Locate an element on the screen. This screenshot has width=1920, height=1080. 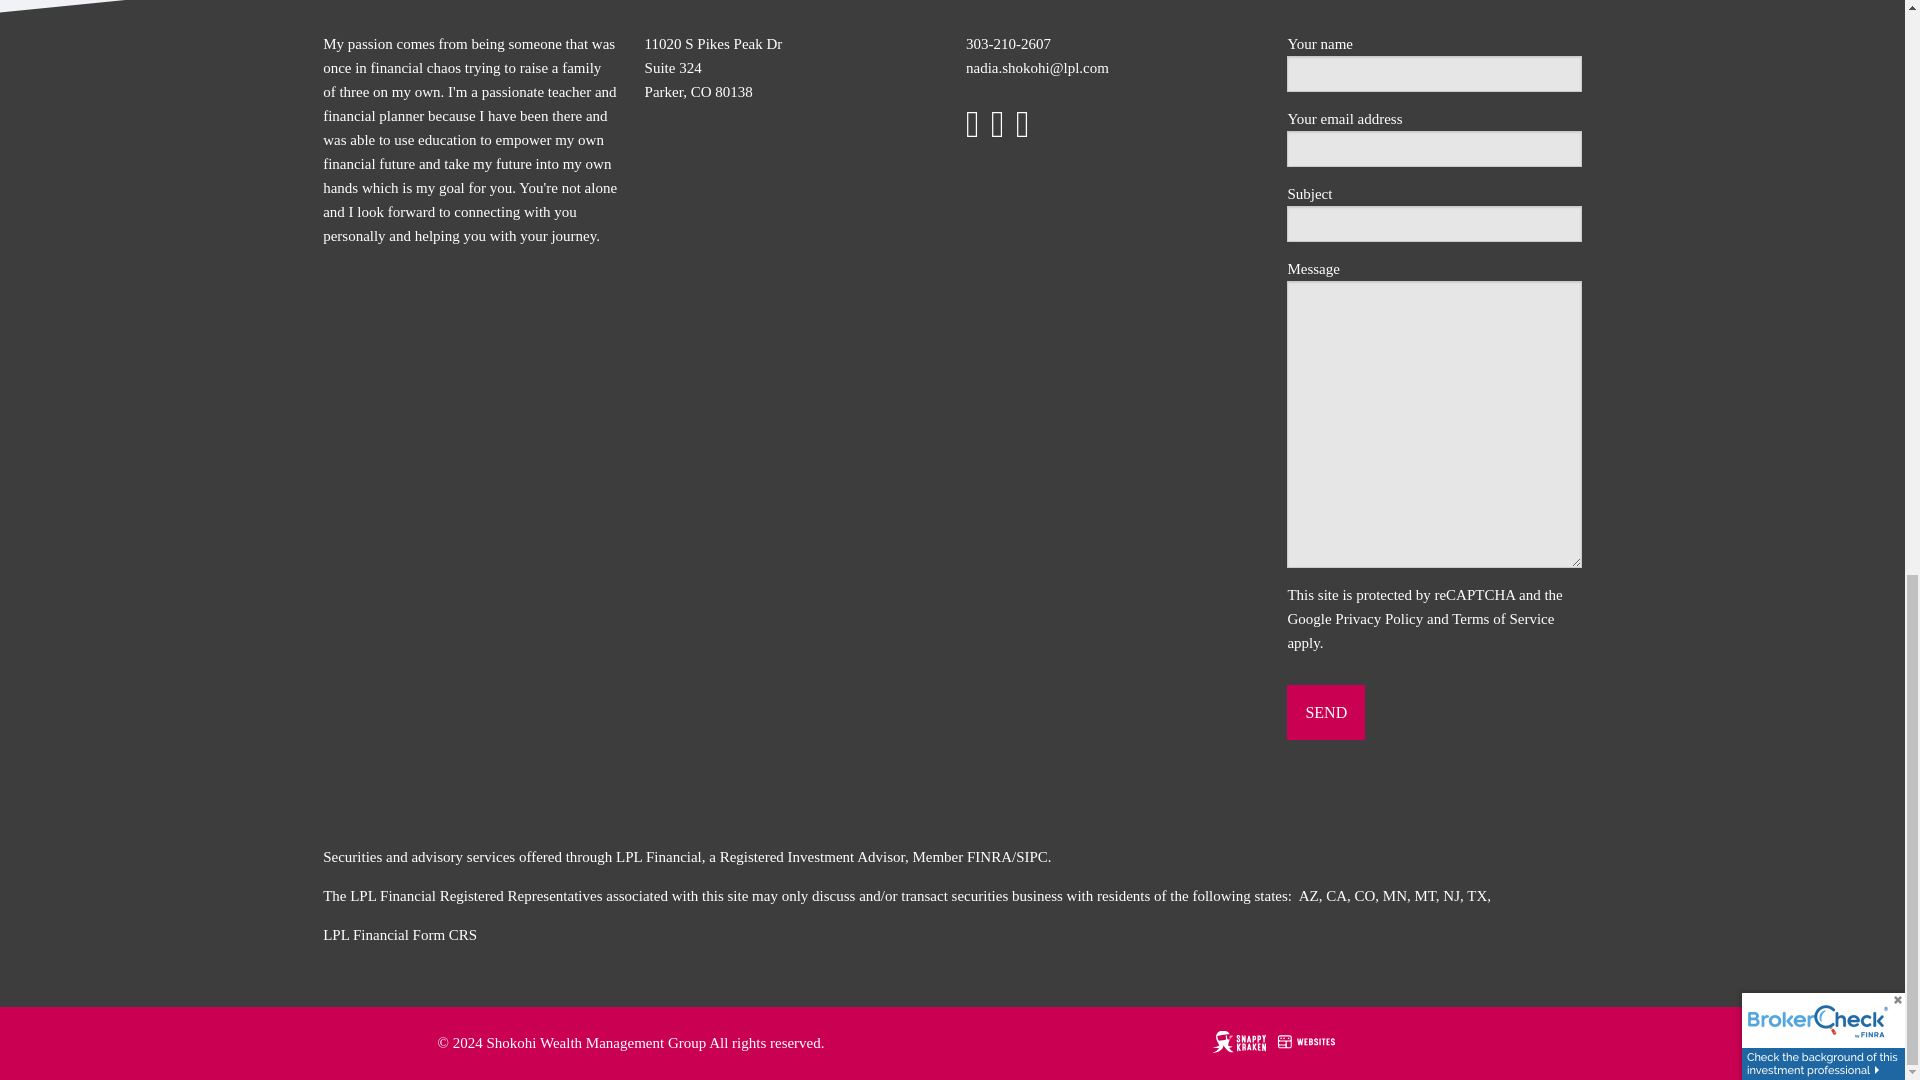
Form CRS is located at coordinates (445, 934).